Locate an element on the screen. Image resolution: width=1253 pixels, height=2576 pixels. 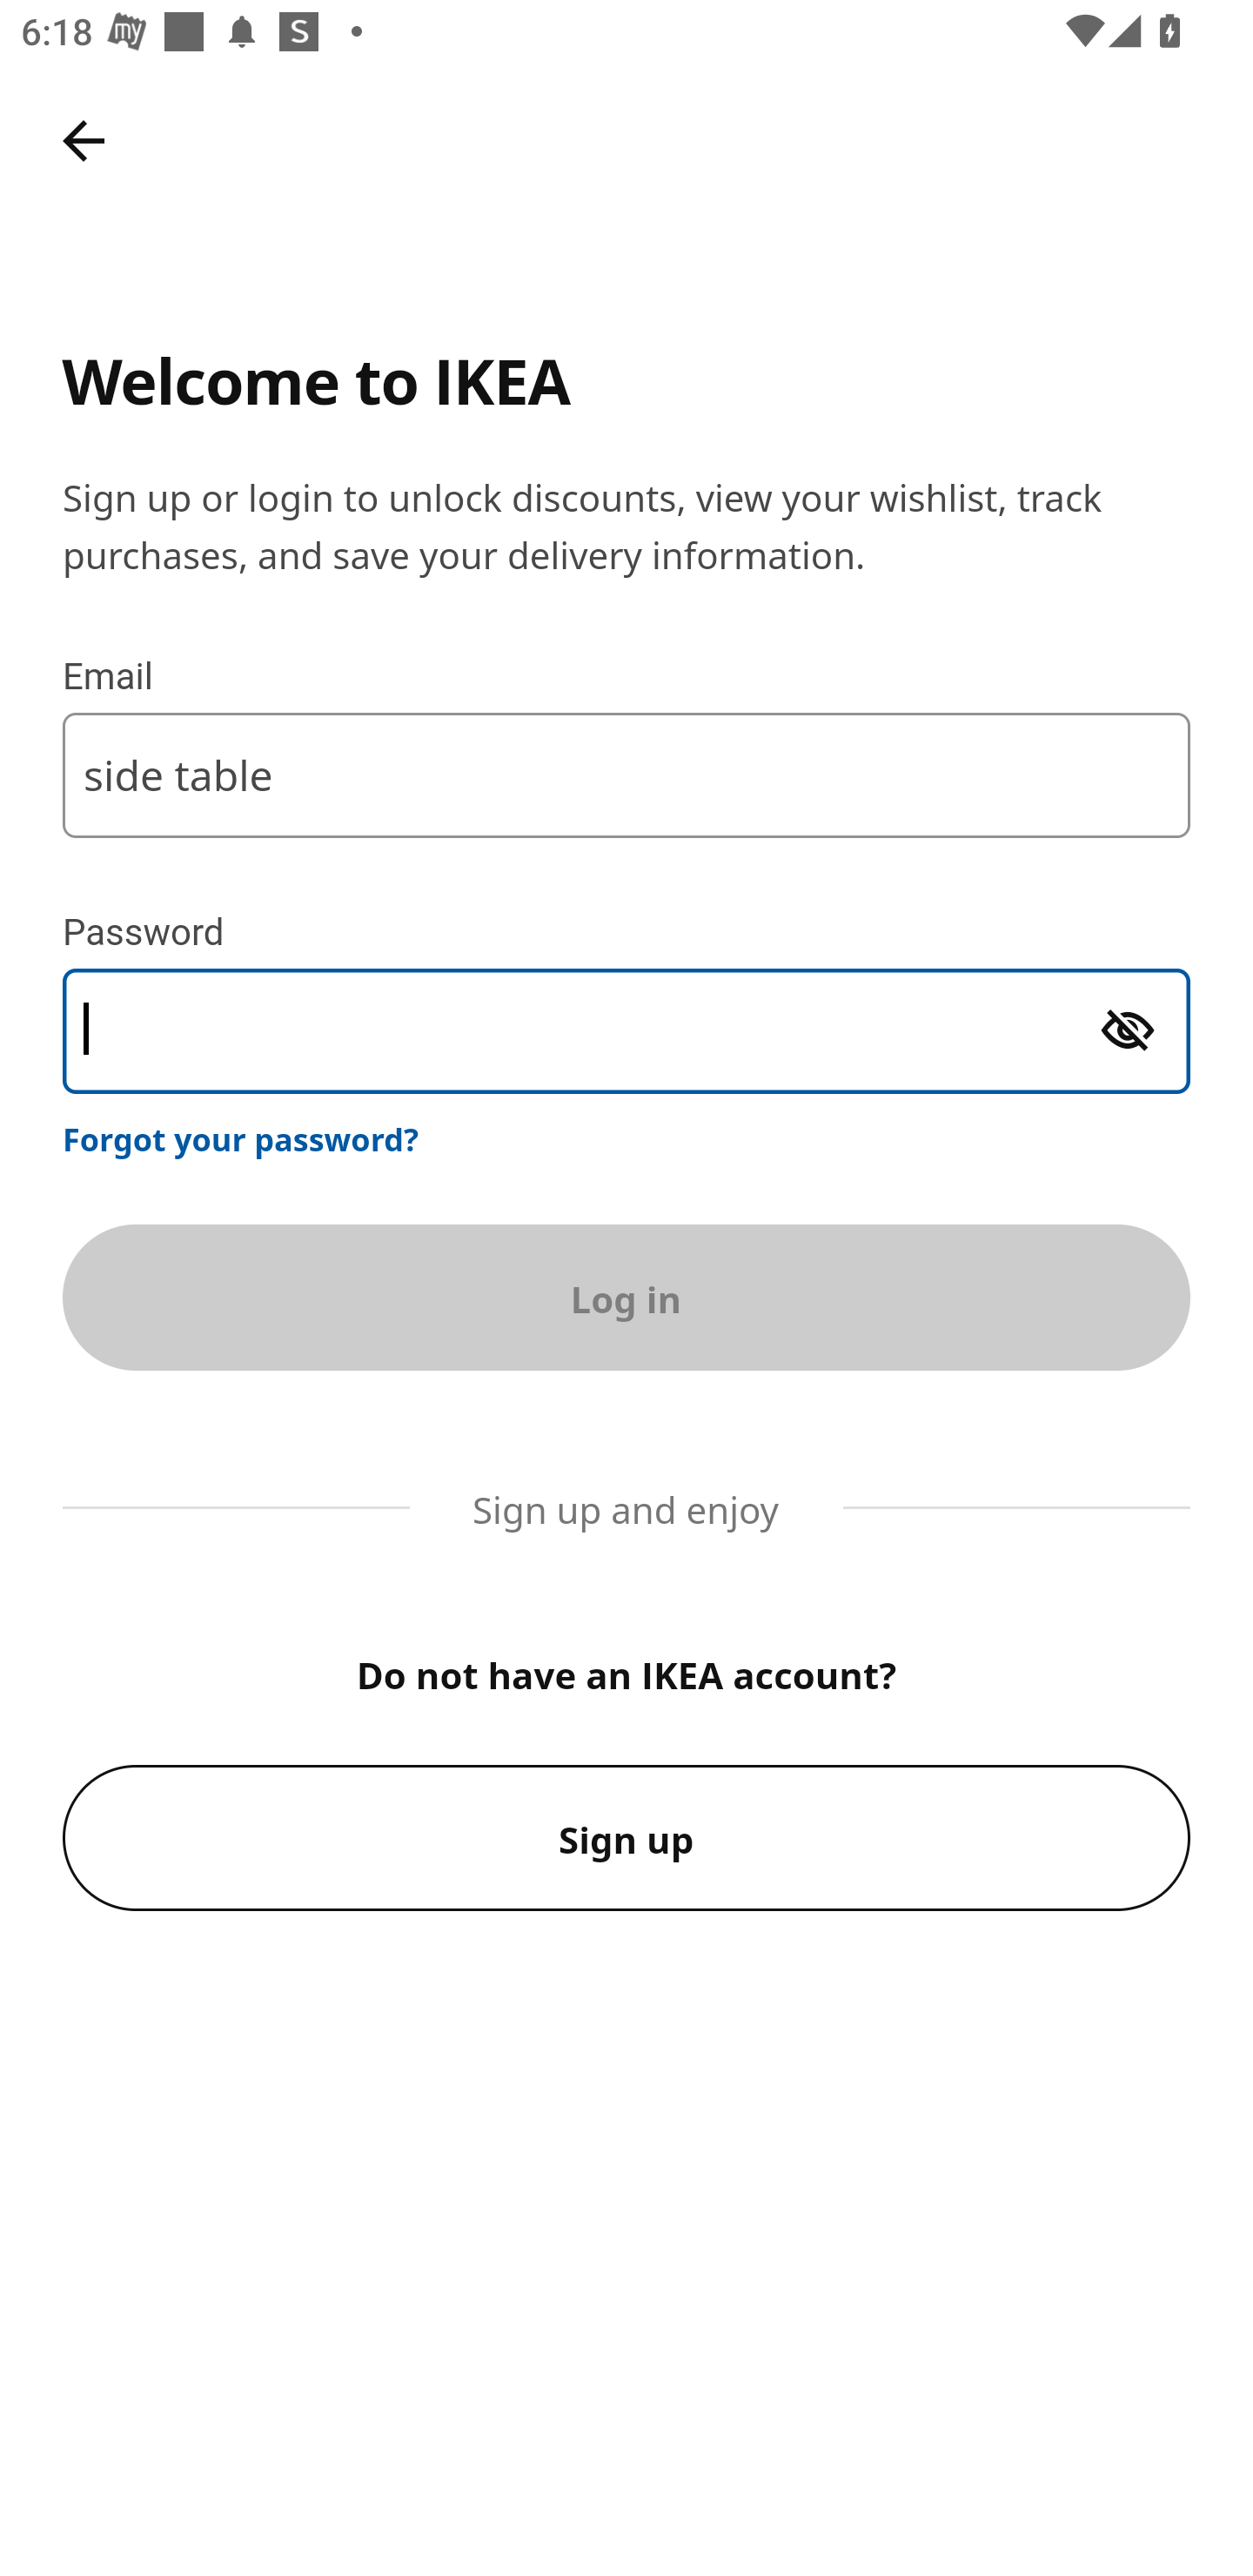
Sign up is located at coordinates (626, 1838).